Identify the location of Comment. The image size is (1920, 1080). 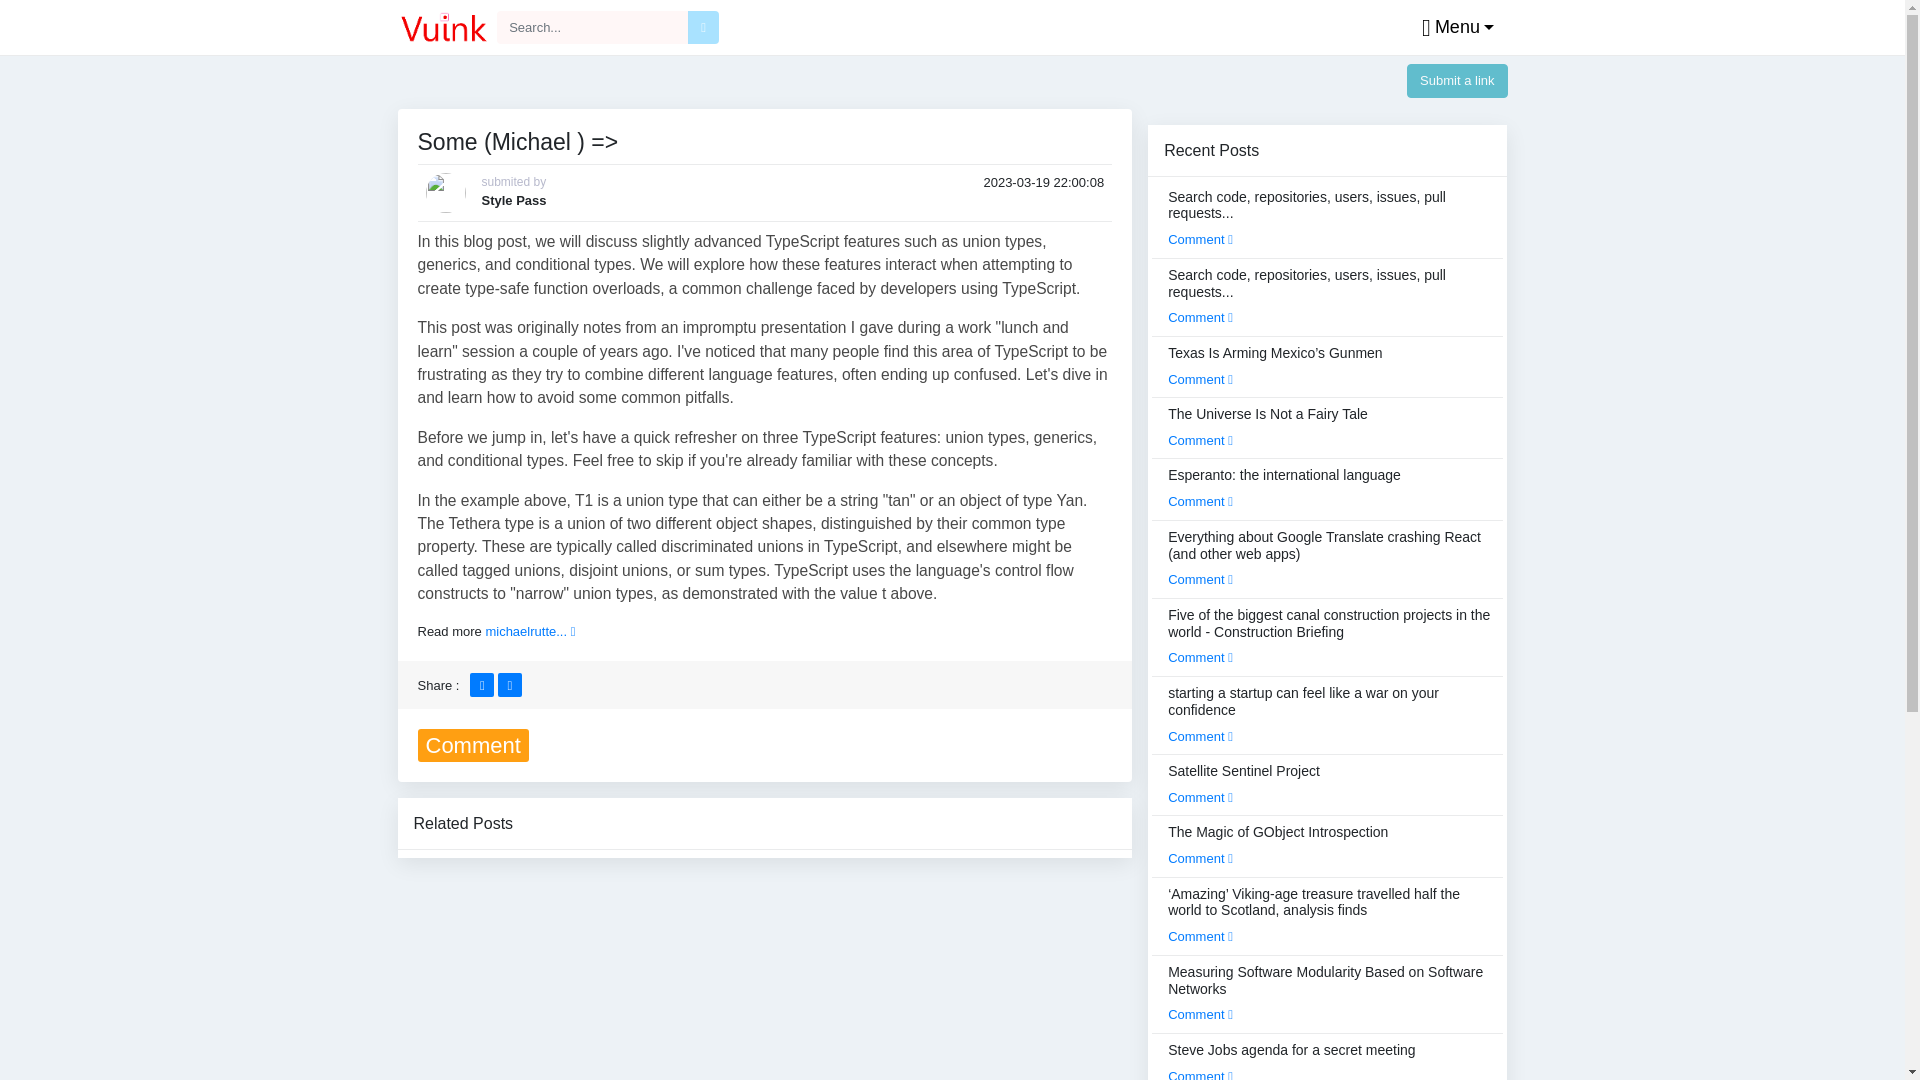
(1200, 440).